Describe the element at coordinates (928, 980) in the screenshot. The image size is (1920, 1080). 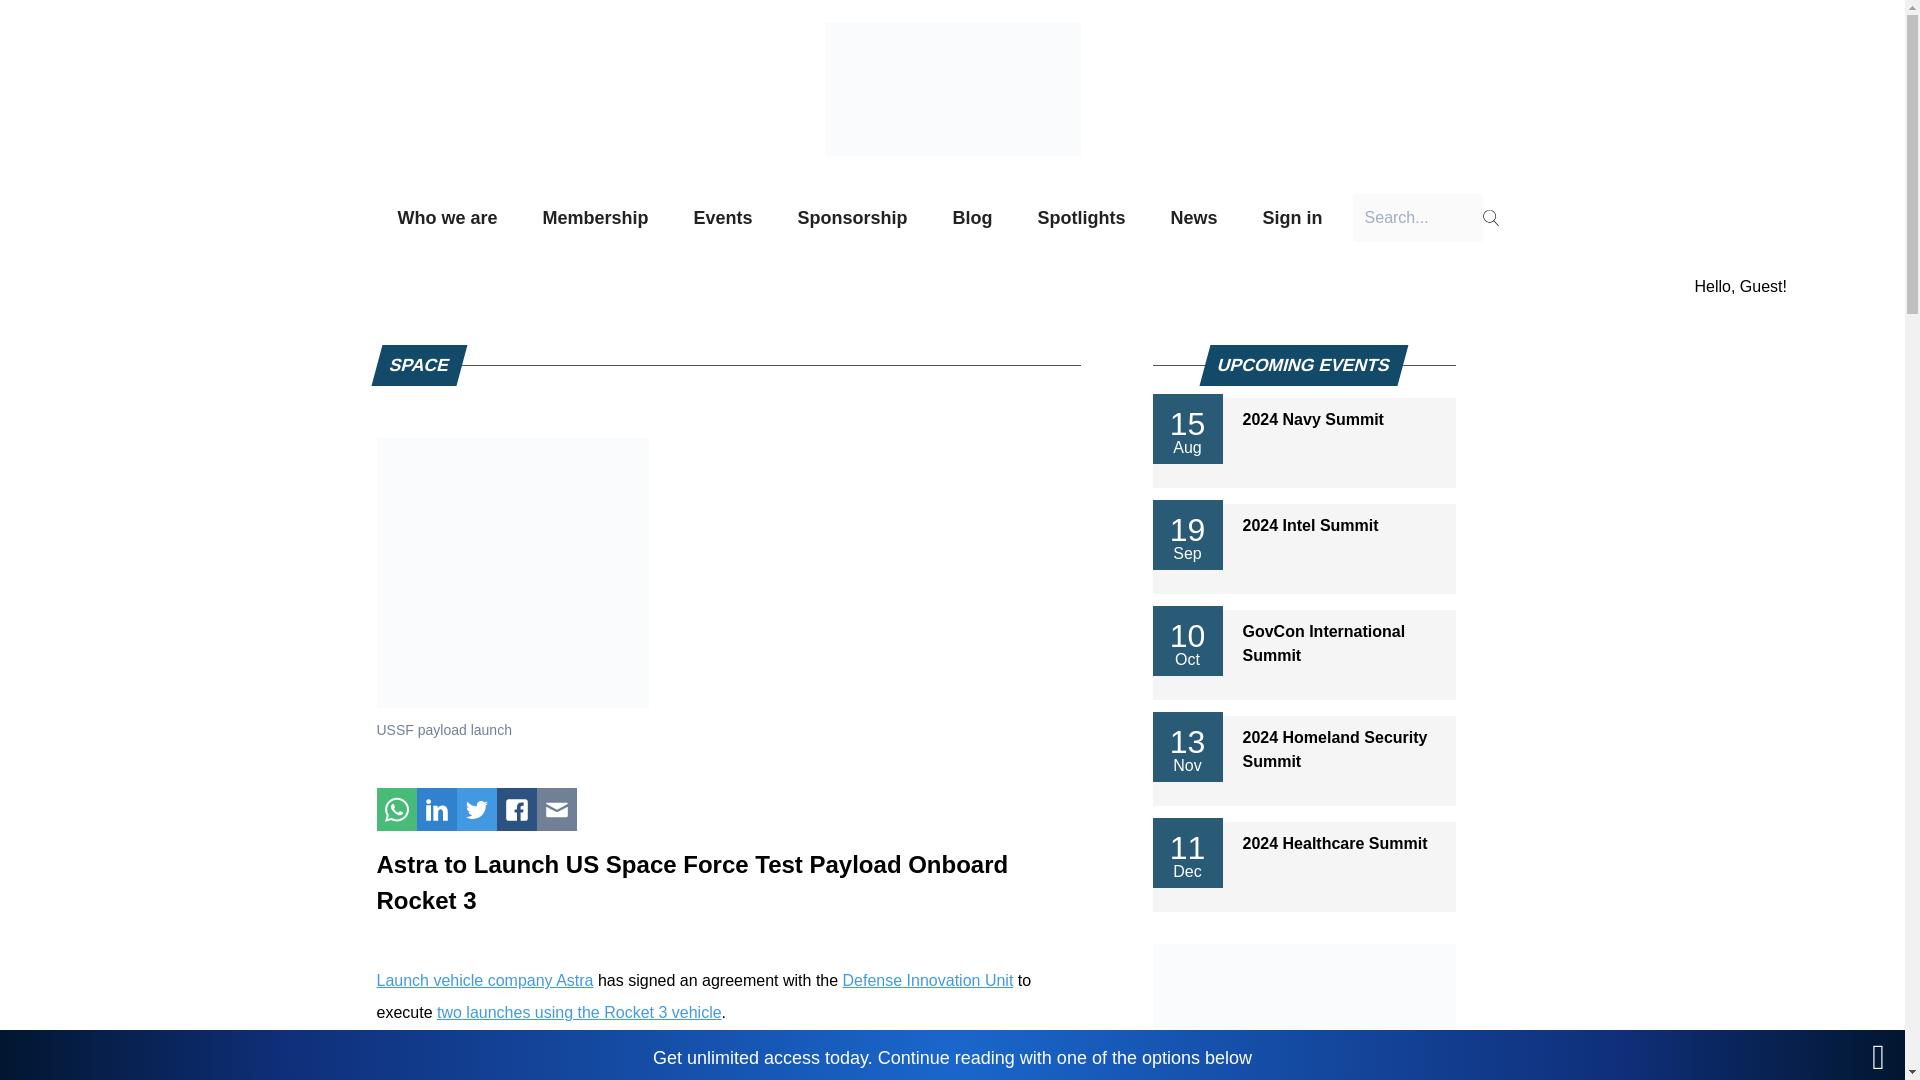
I see `Defense Innovation Unit` at that location.